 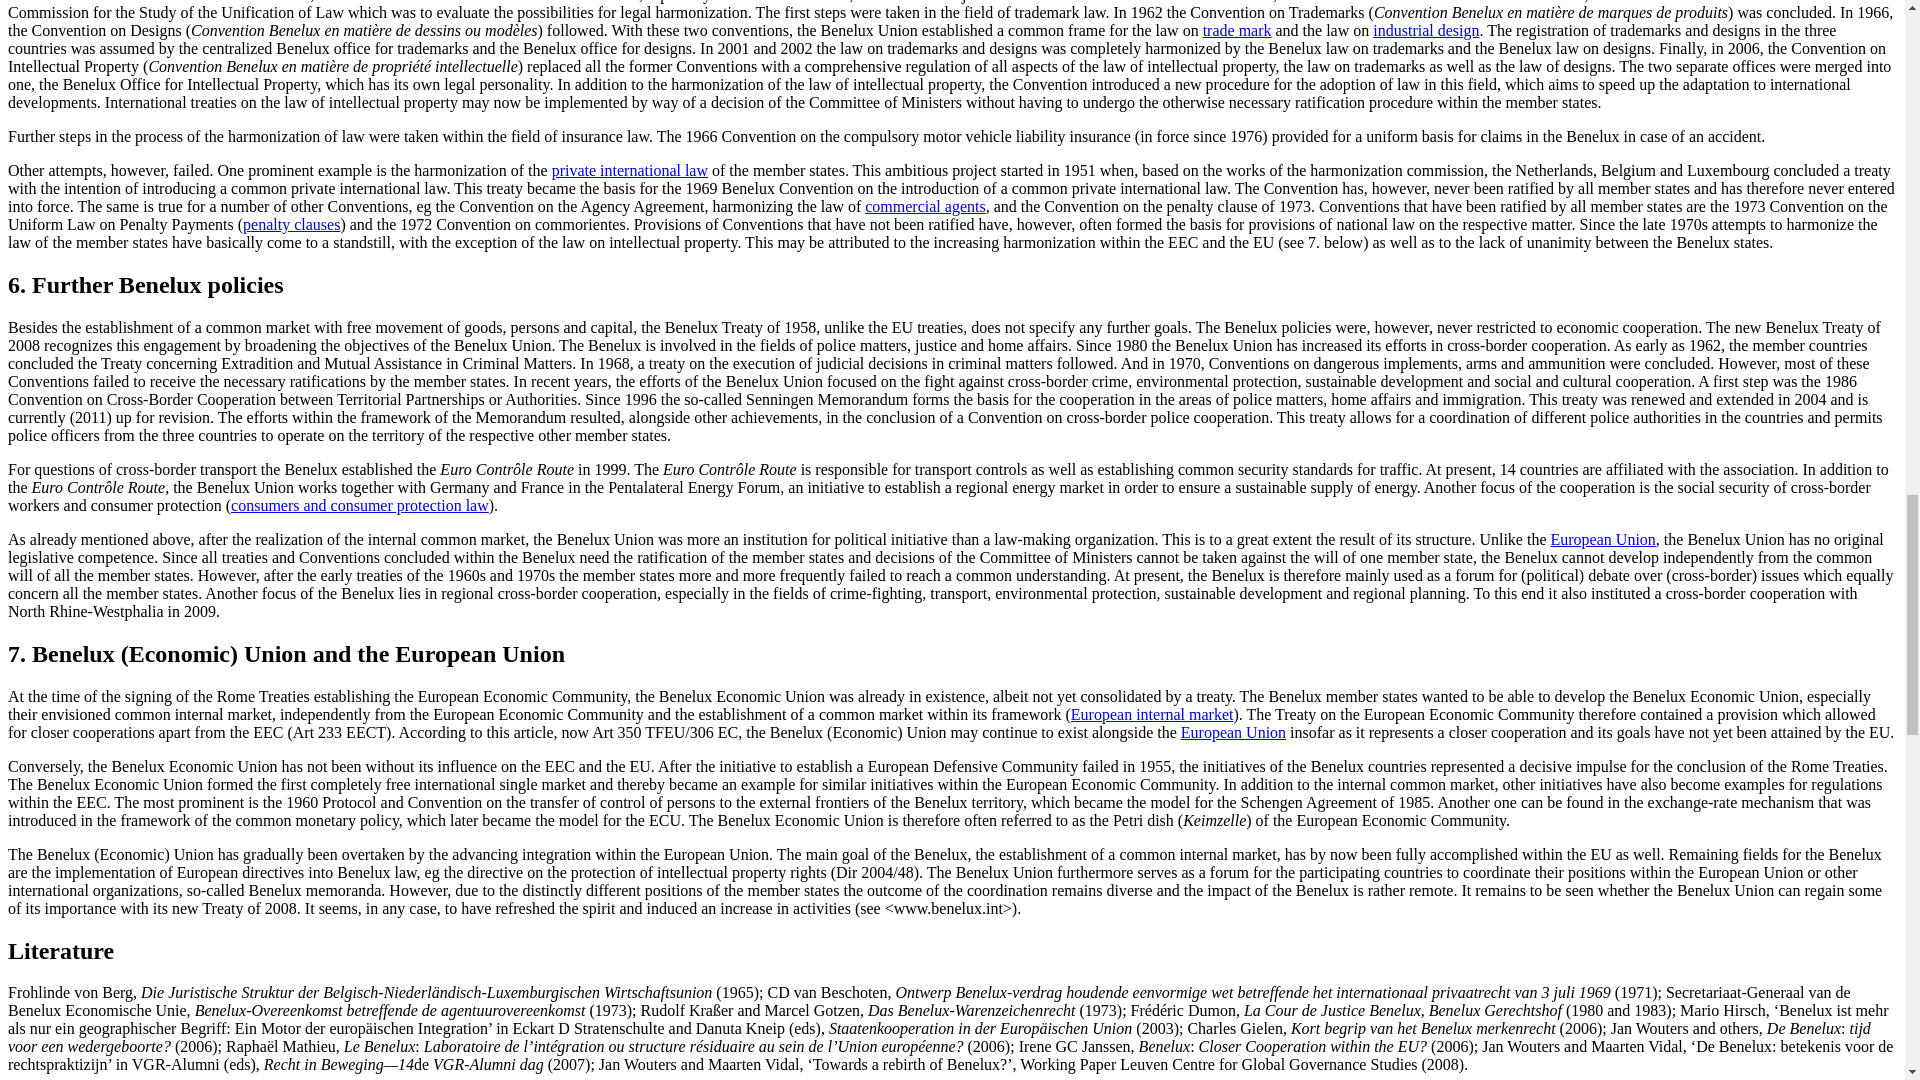 I want to click on Industrial Design Law, so click(x=1425, y=30).